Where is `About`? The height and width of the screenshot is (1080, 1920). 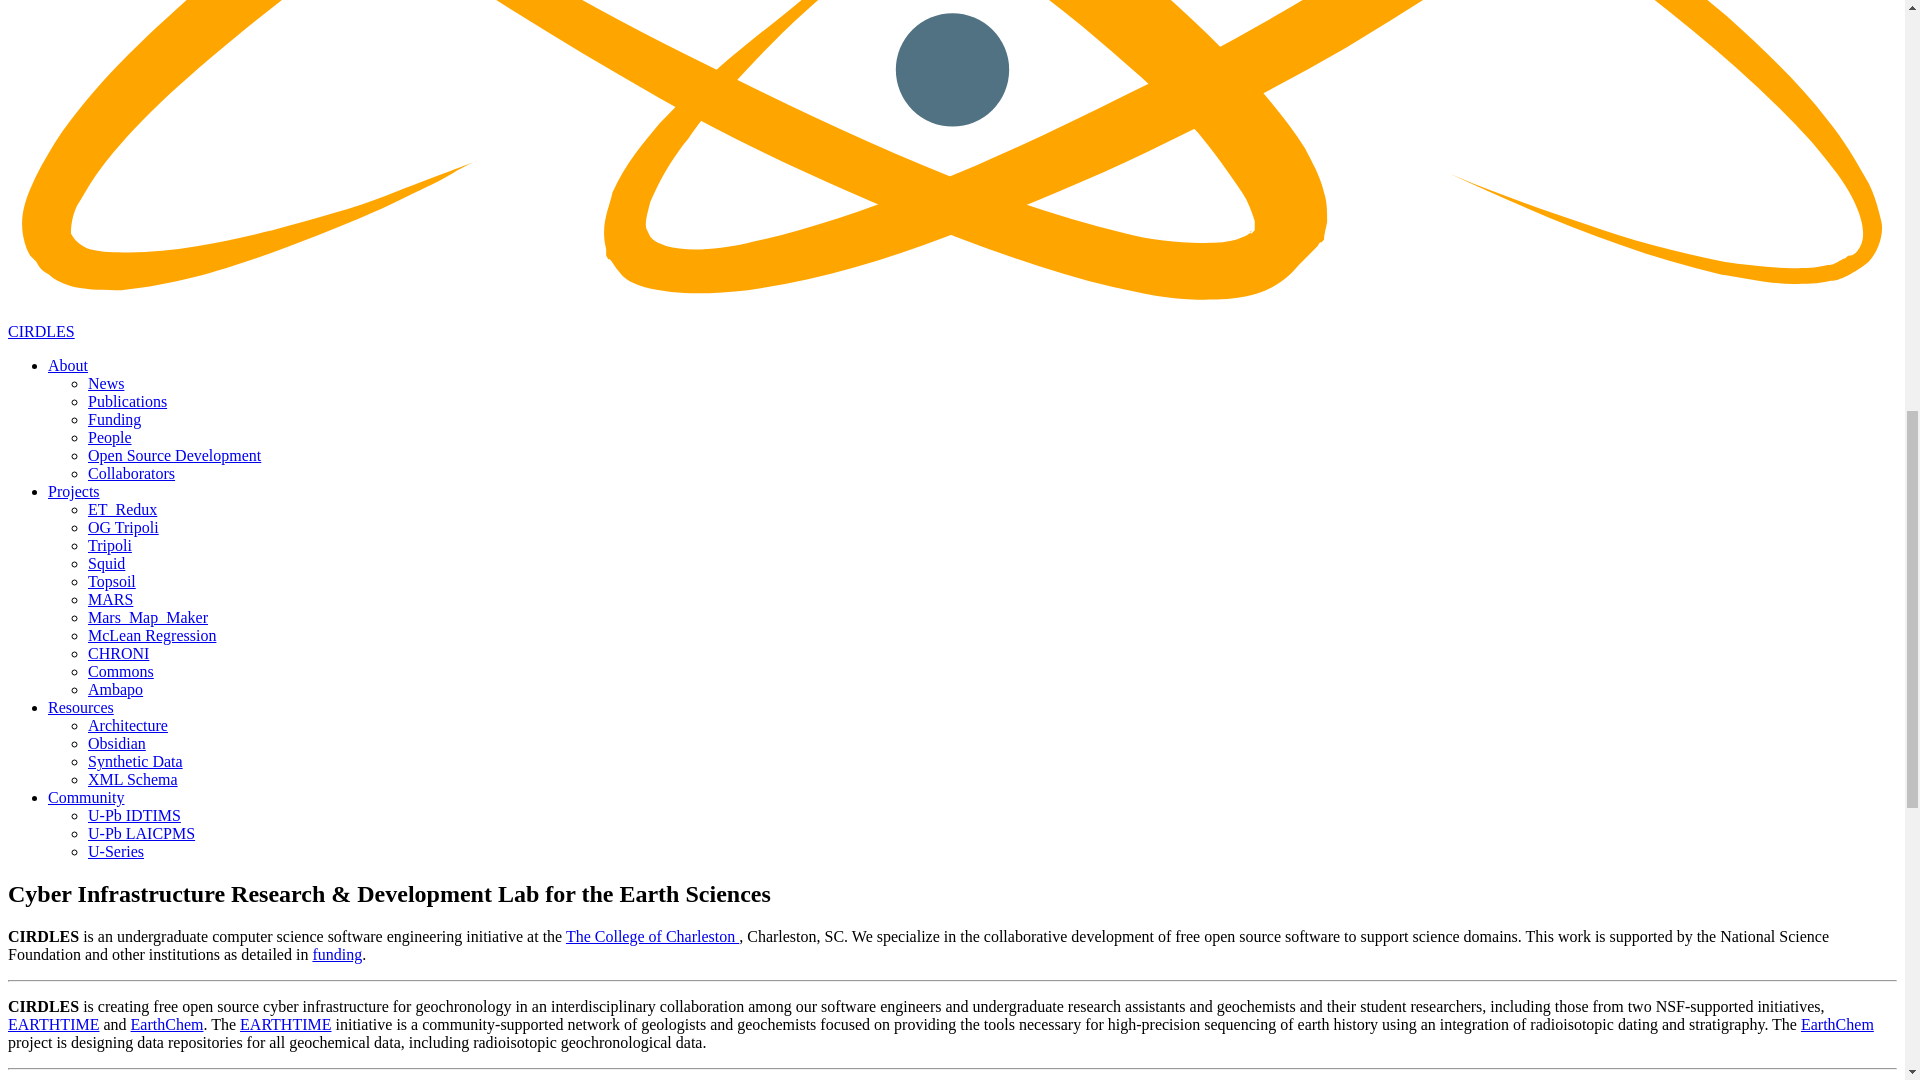 About is located at coordinates (68, 365).